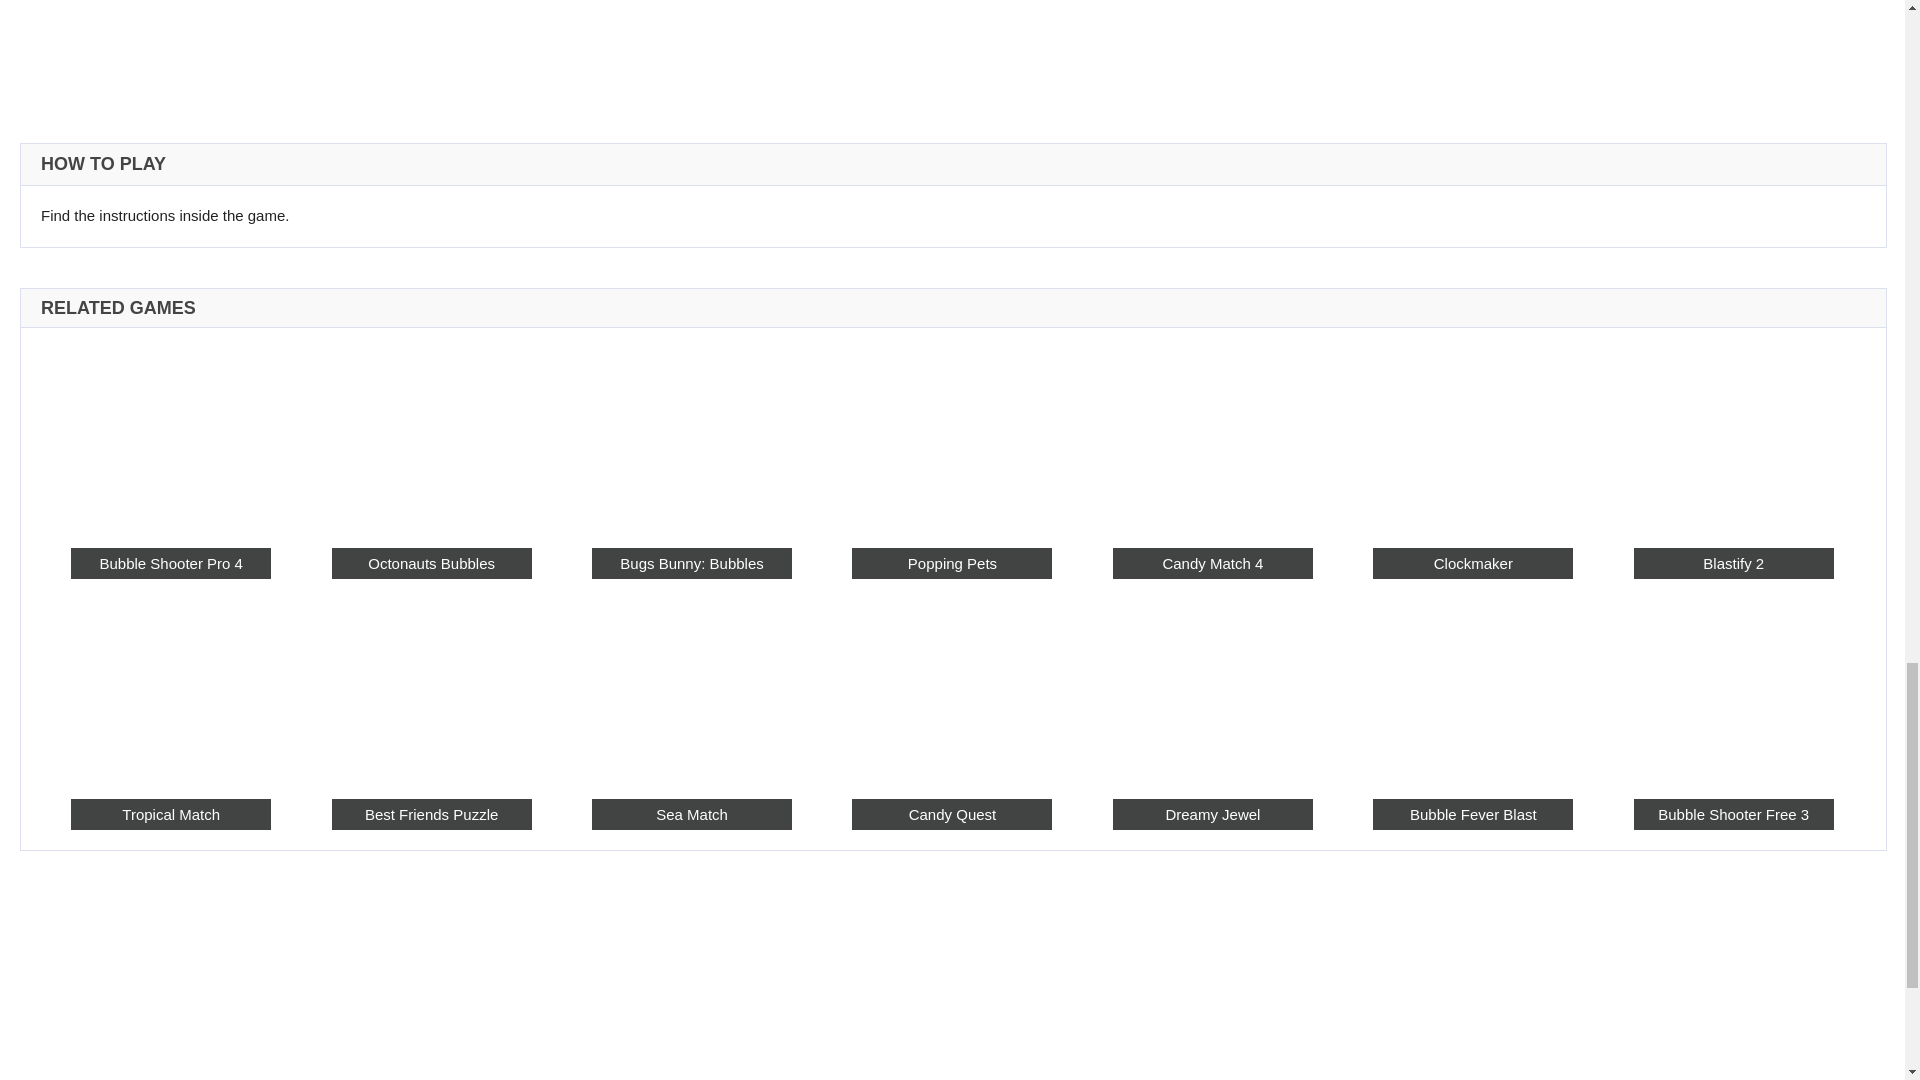 The width and height of the screenshot is (1920, 1080). Describe the element at coordinates (170, 436) in the screenshot. I see `Bubble Shooter Pro 4` at that location.